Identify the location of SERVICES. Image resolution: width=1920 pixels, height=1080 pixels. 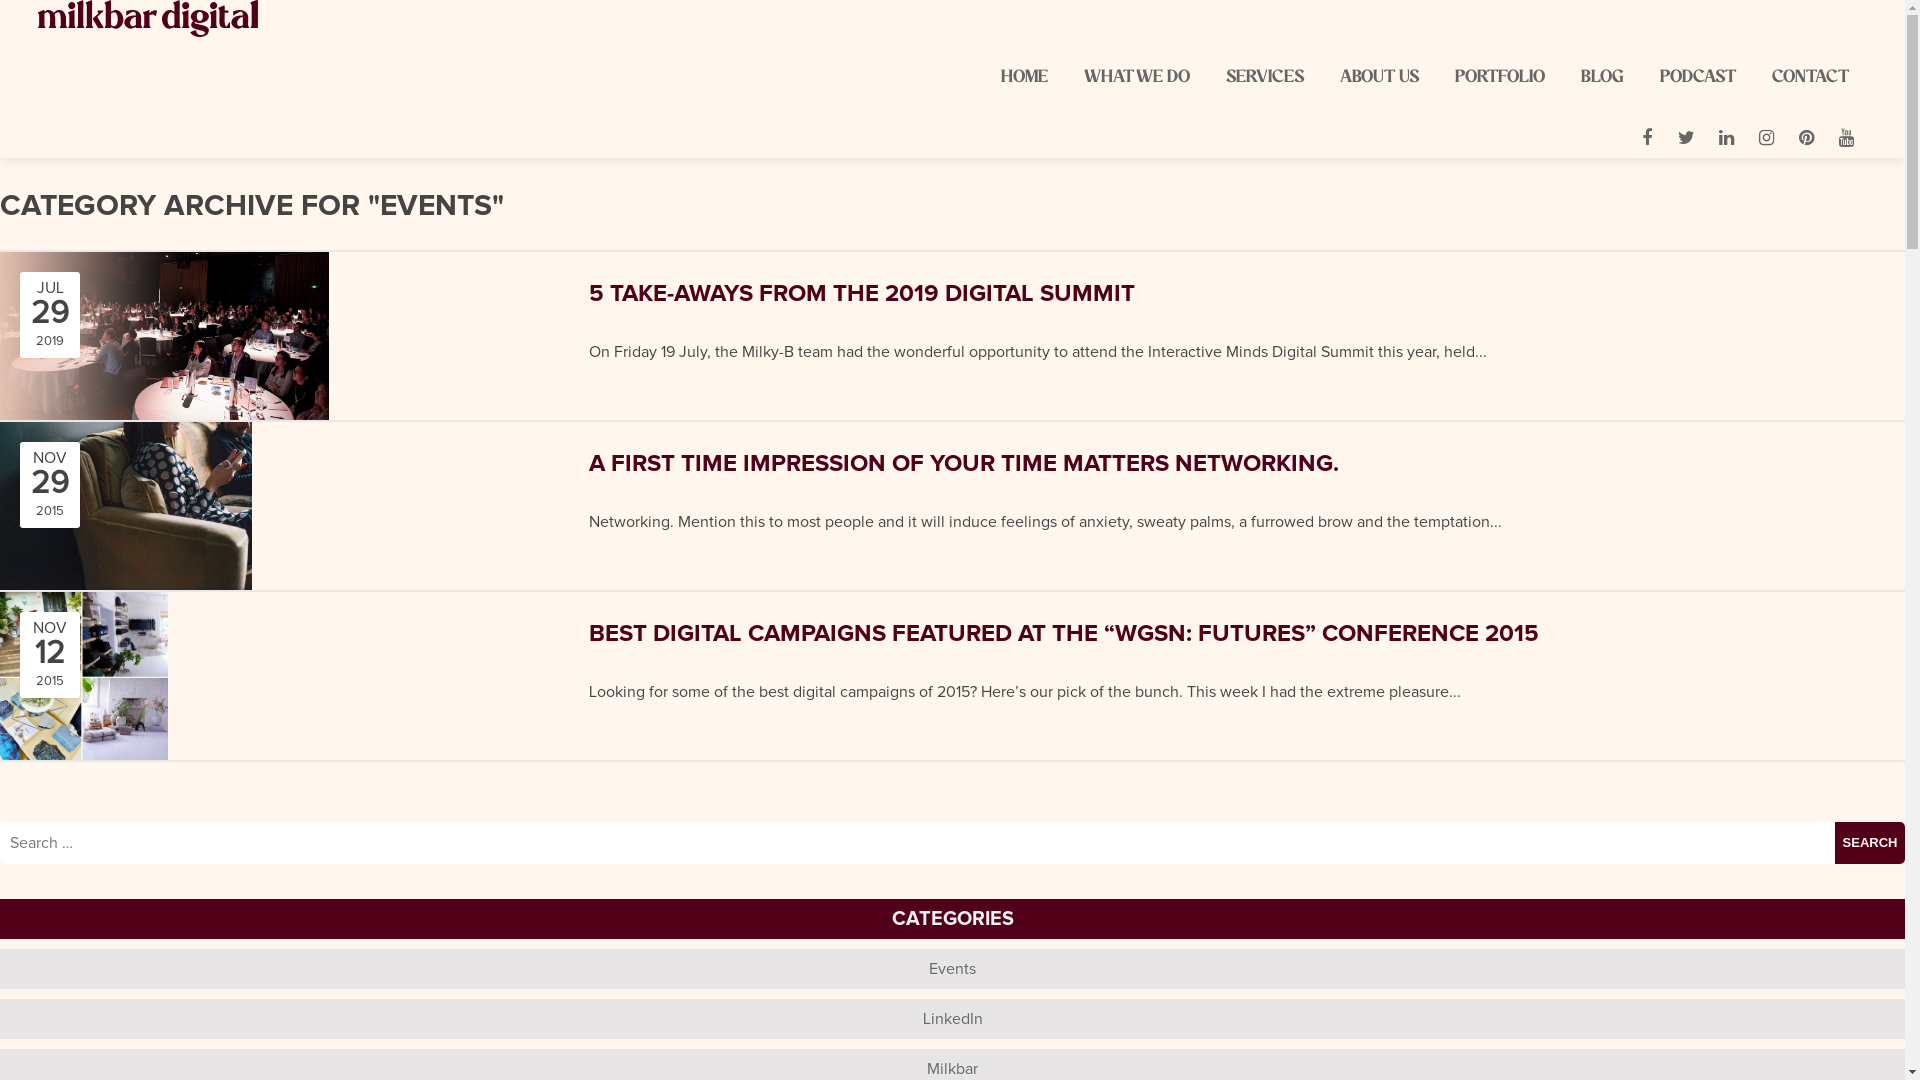
(1265, 78).